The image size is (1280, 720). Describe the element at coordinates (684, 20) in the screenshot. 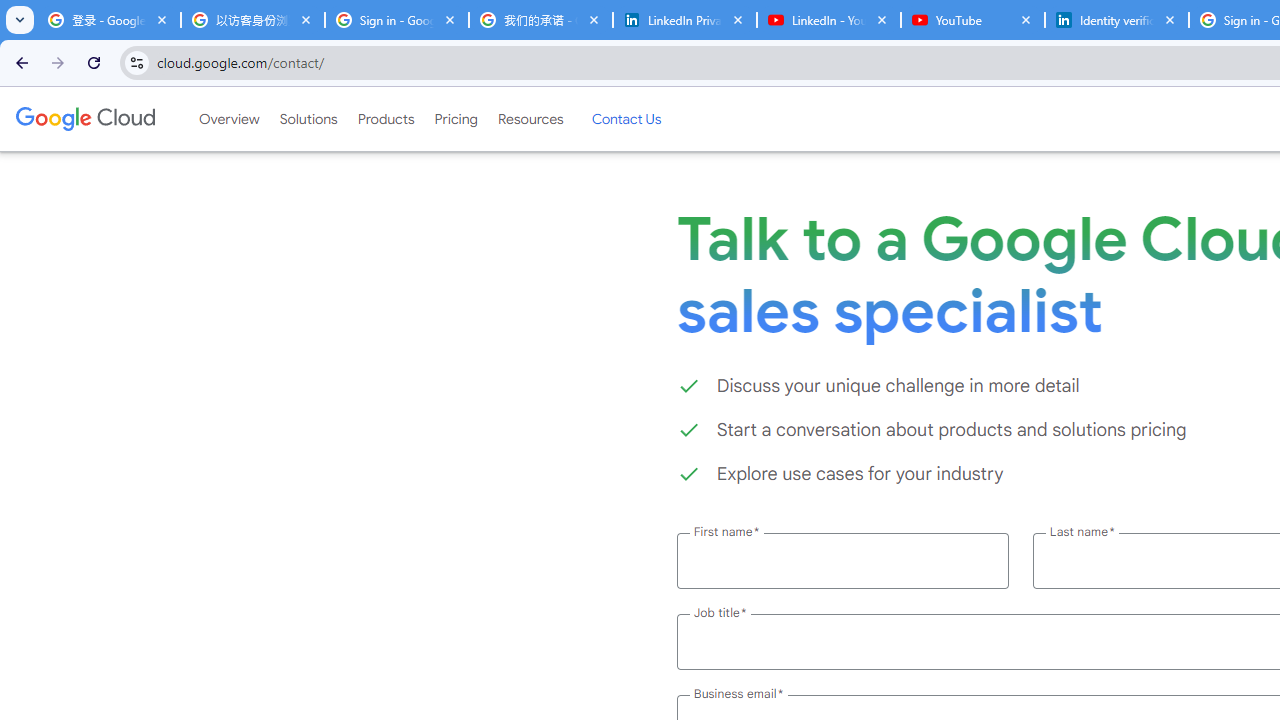

I see `LinkedIn Privacy Policy` at that location.